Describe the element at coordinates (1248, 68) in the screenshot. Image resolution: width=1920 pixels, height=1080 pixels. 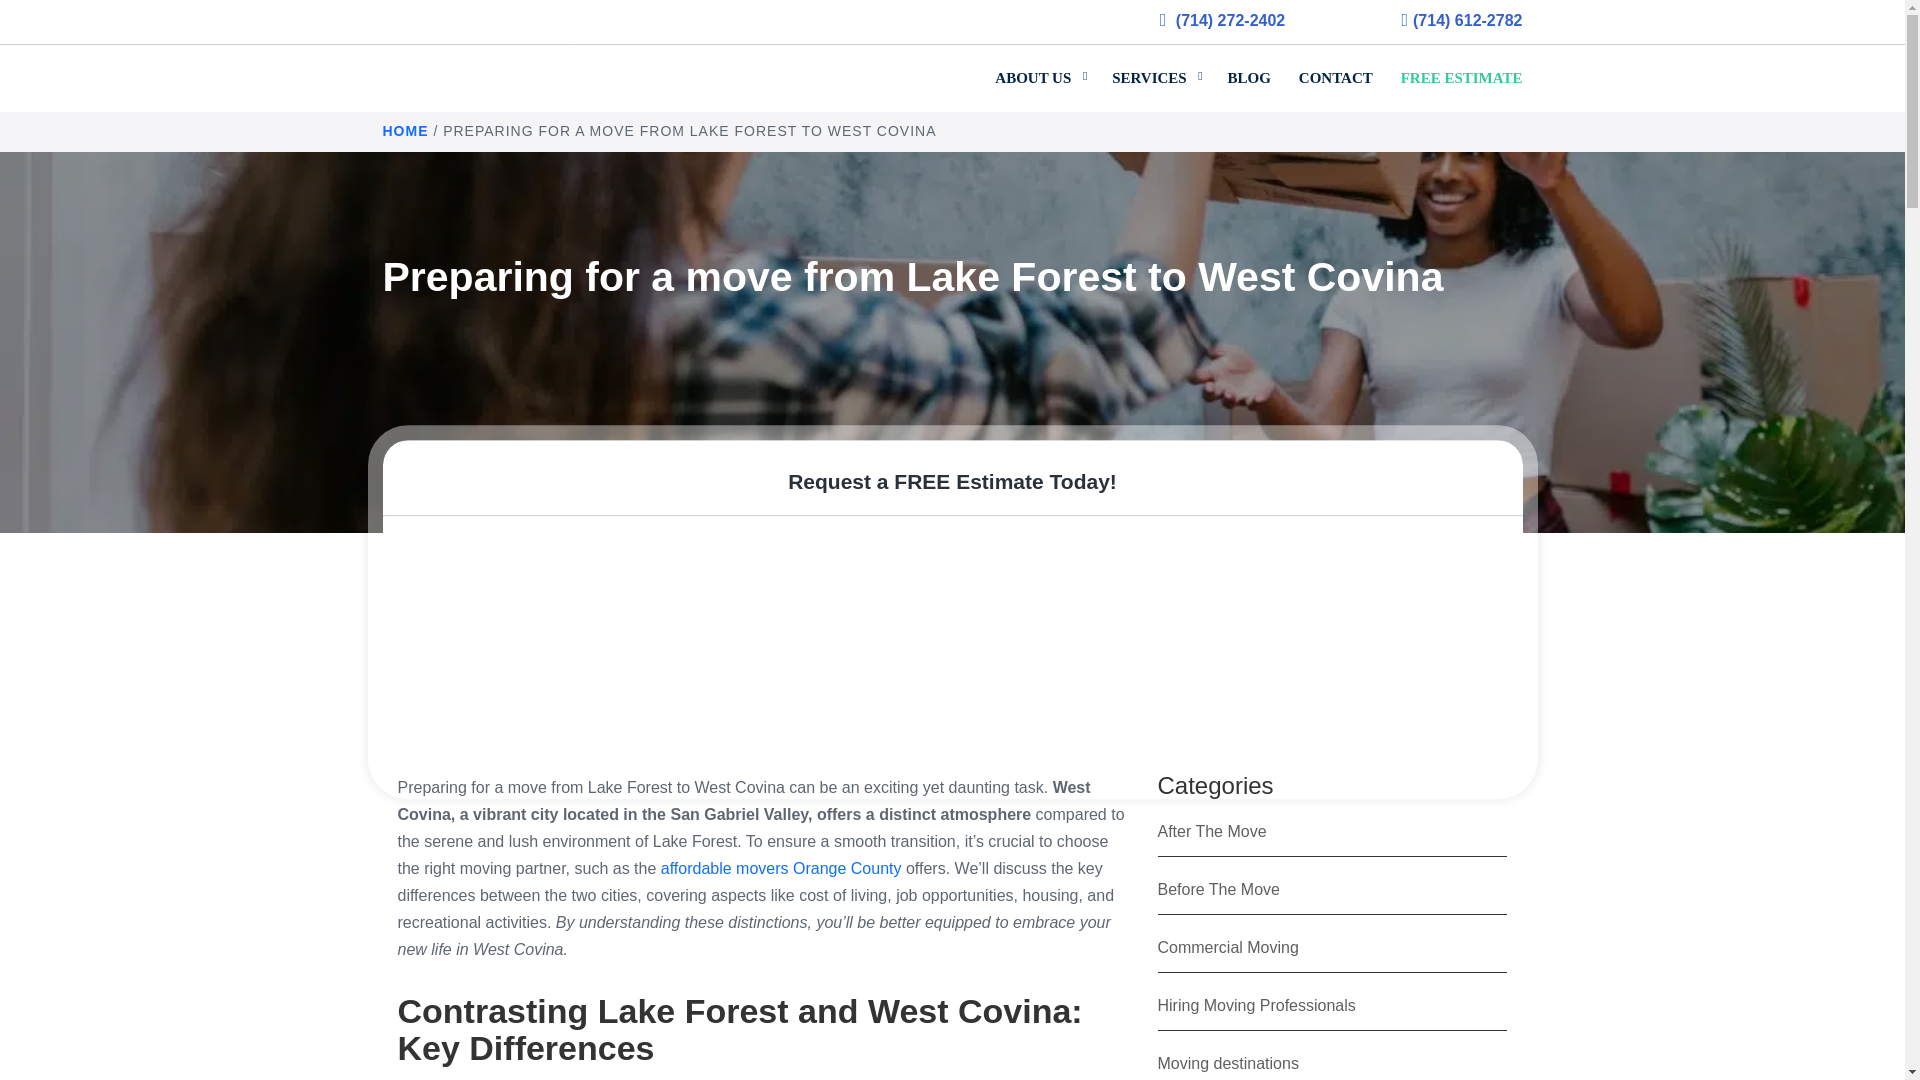
I see `BLOG` at that location.